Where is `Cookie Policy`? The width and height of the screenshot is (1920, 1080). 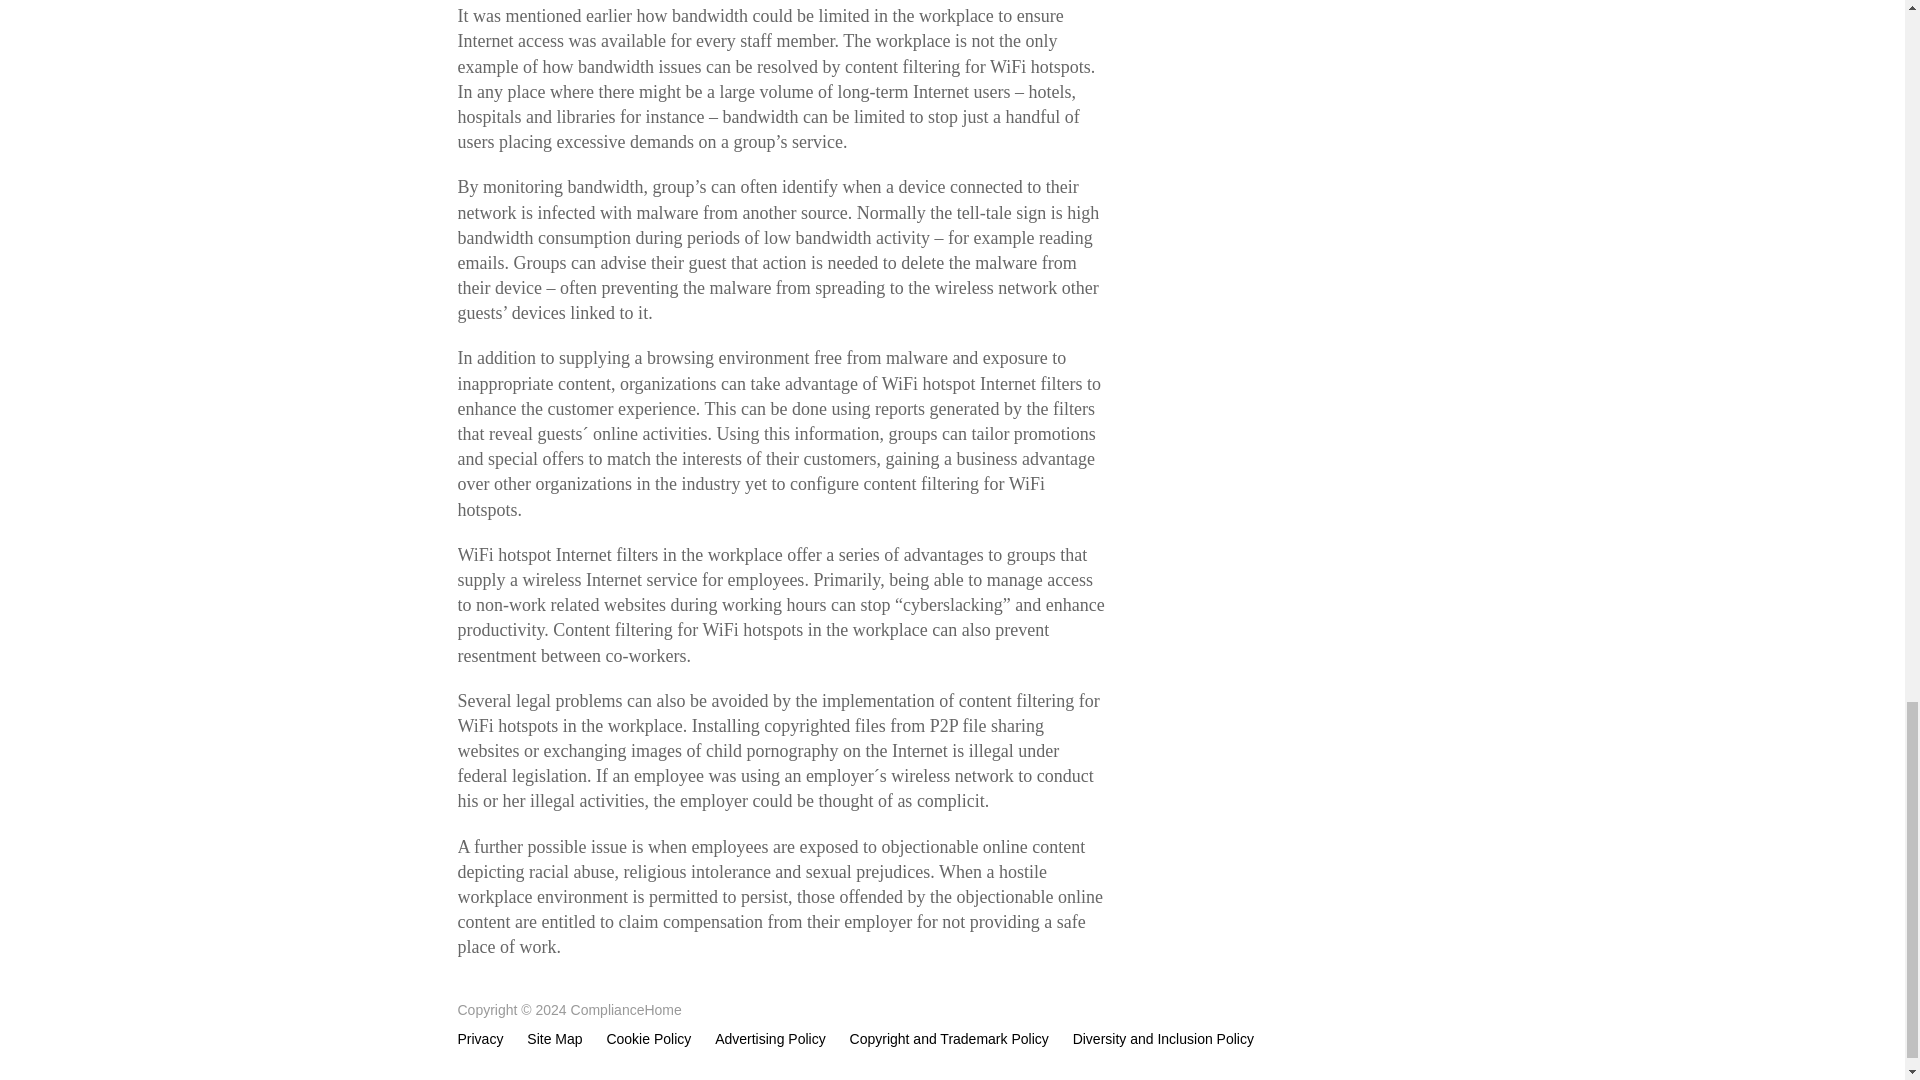
Cookie Policy is located at coordinates (648, 1039).